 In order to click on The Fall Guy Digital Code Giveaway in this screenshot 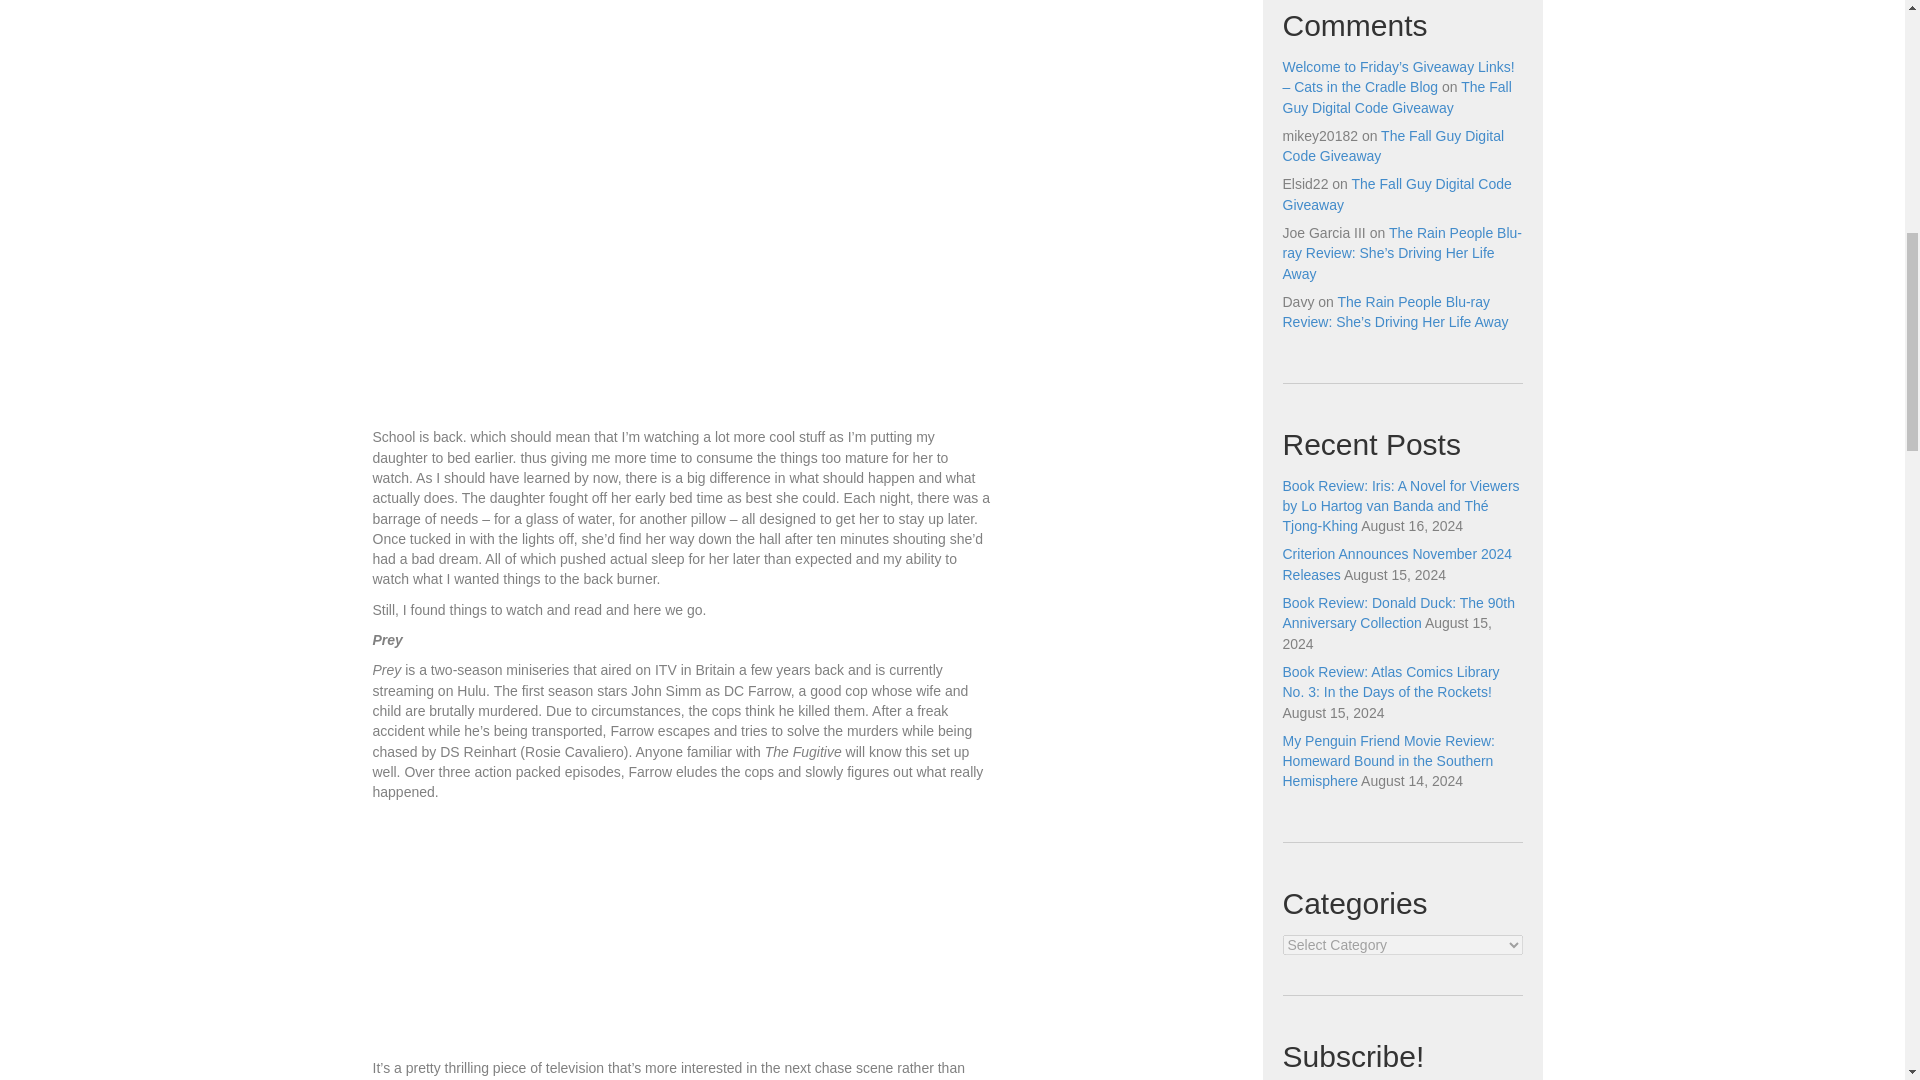, I will do `click(1396, 194)`.